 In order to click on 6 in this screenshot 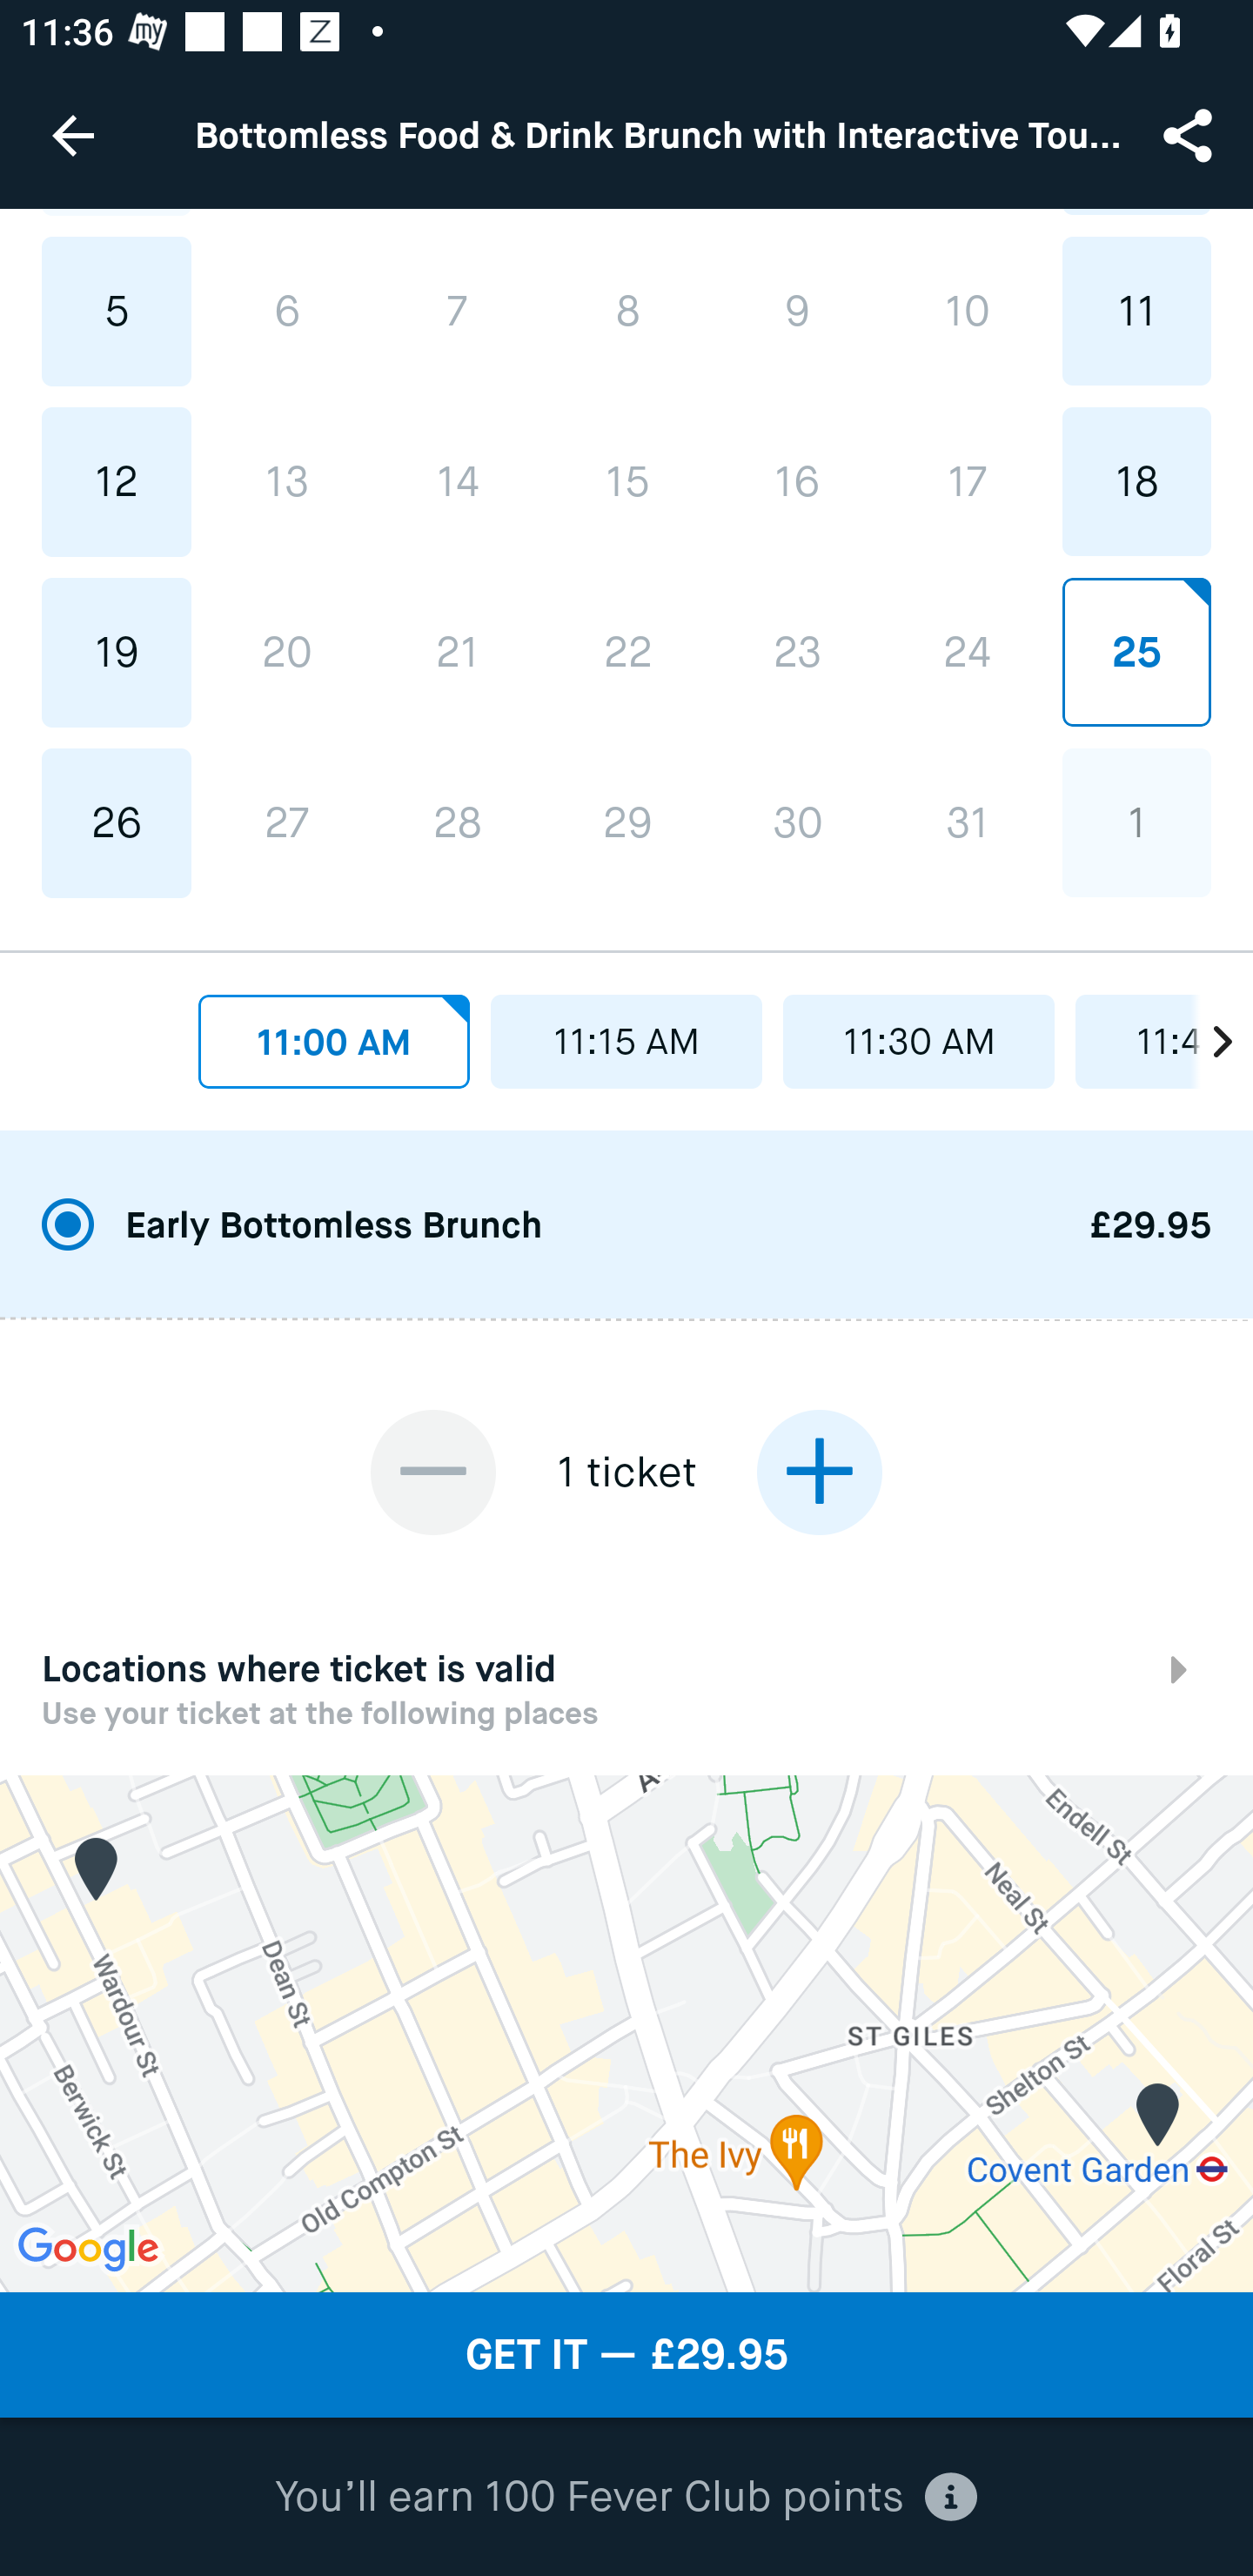, I will do `click(287, 312)`.